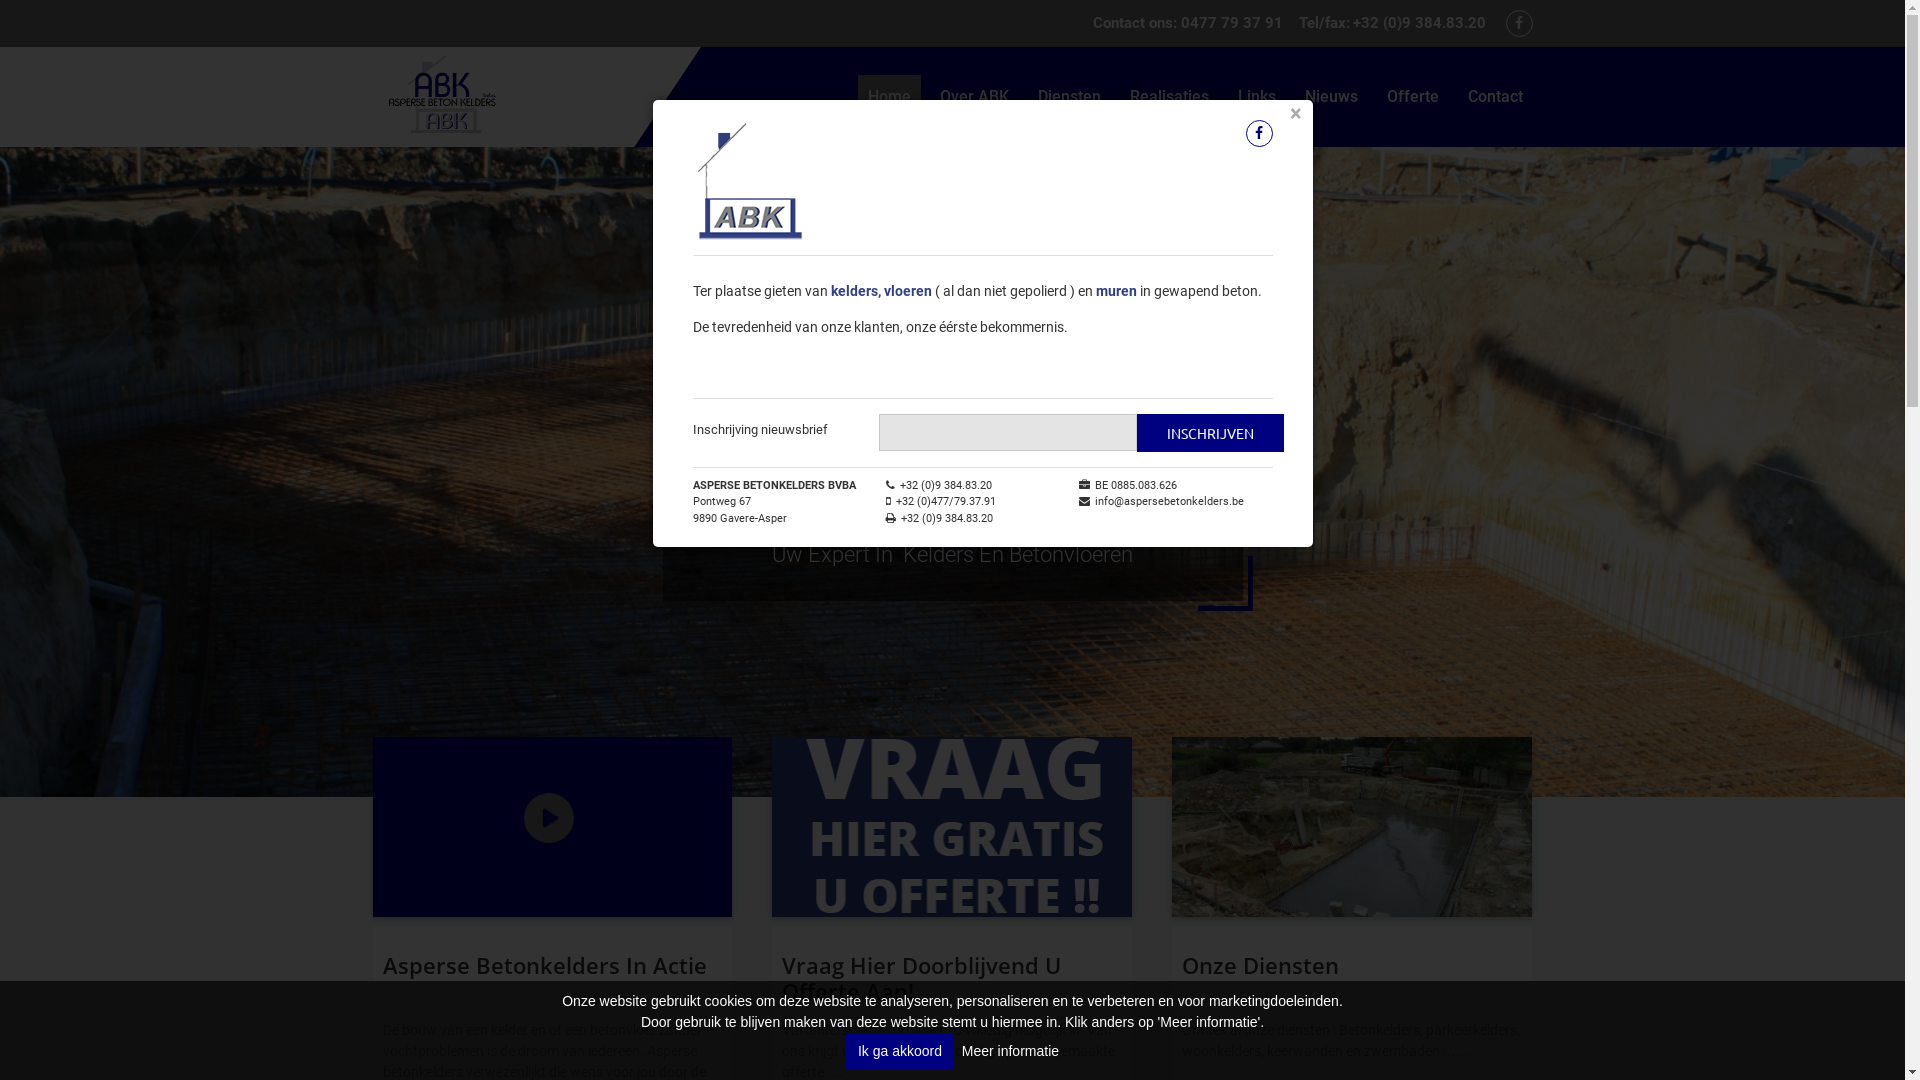  Describe the element at coordinates (1170, 97) in the screenshot. I see `Realisaties` at that location.